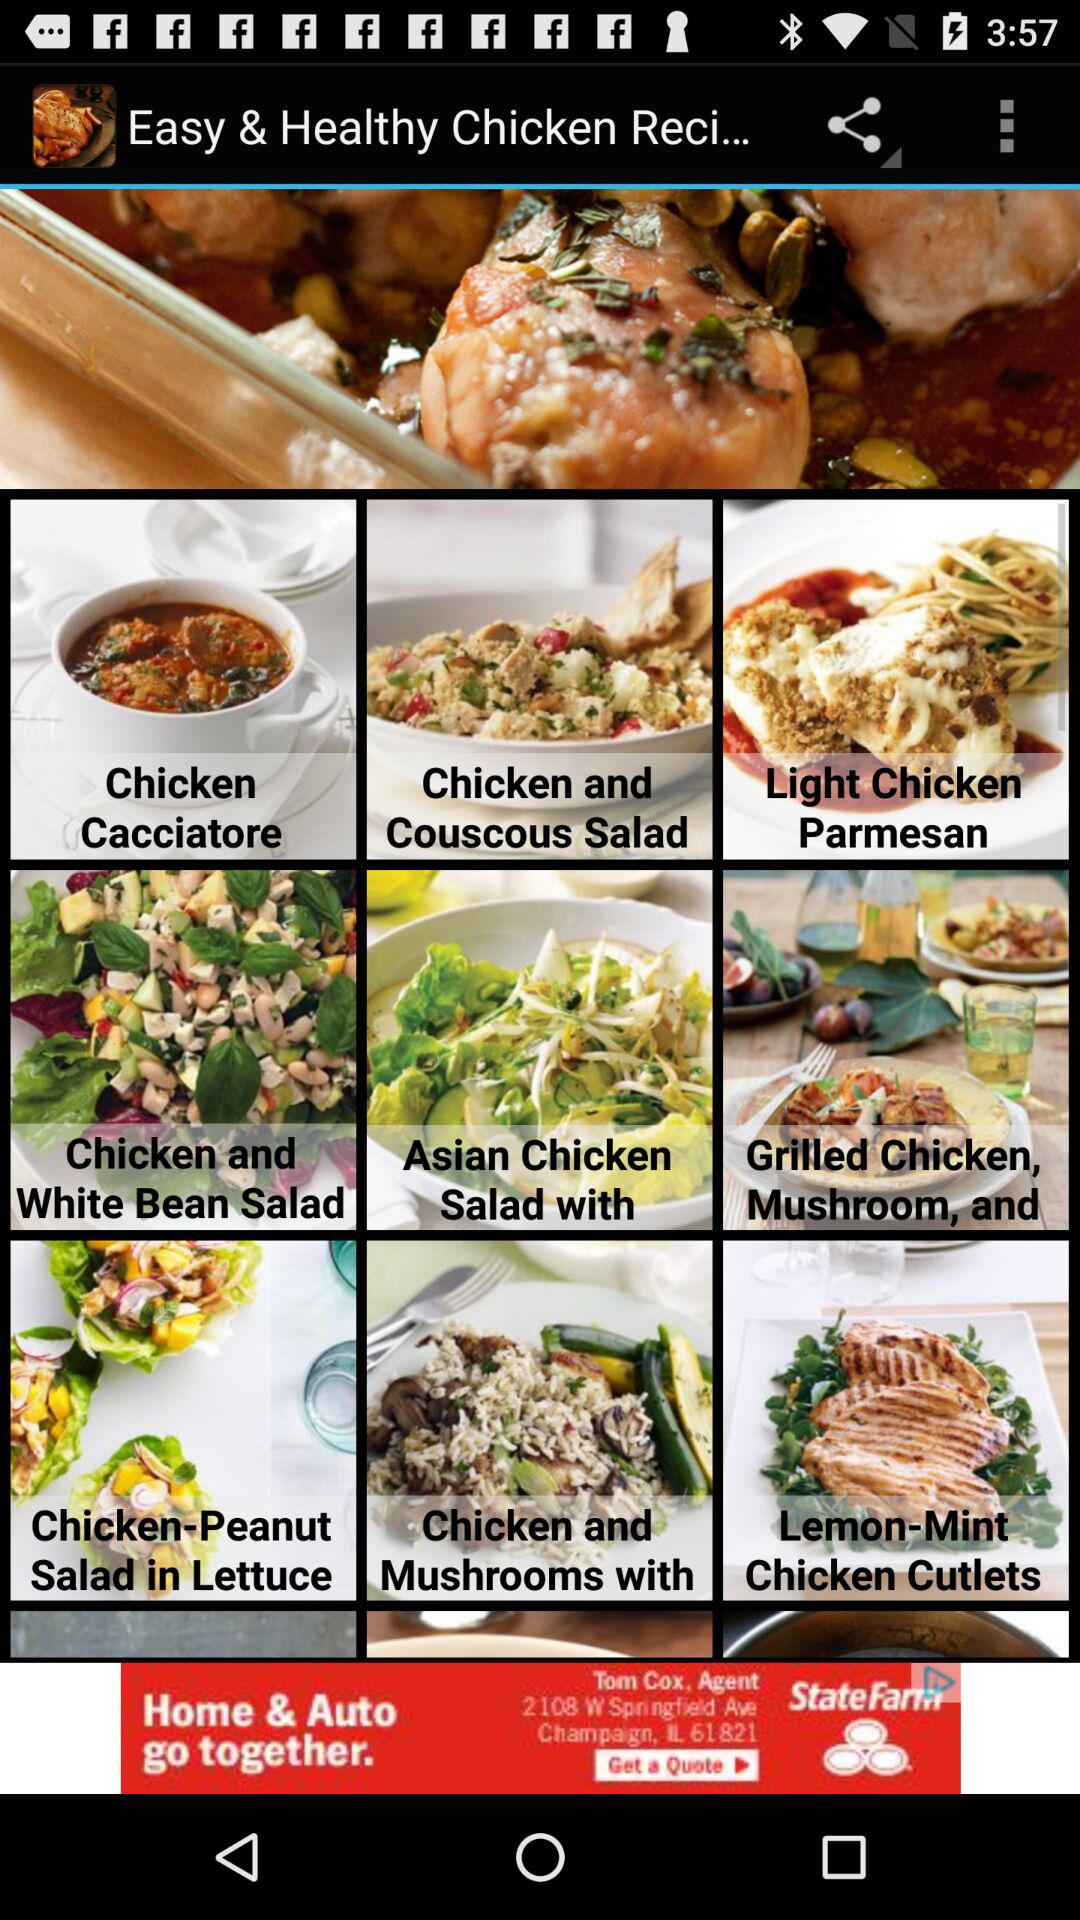  I want to click on advertisement, so click(540, 1728).